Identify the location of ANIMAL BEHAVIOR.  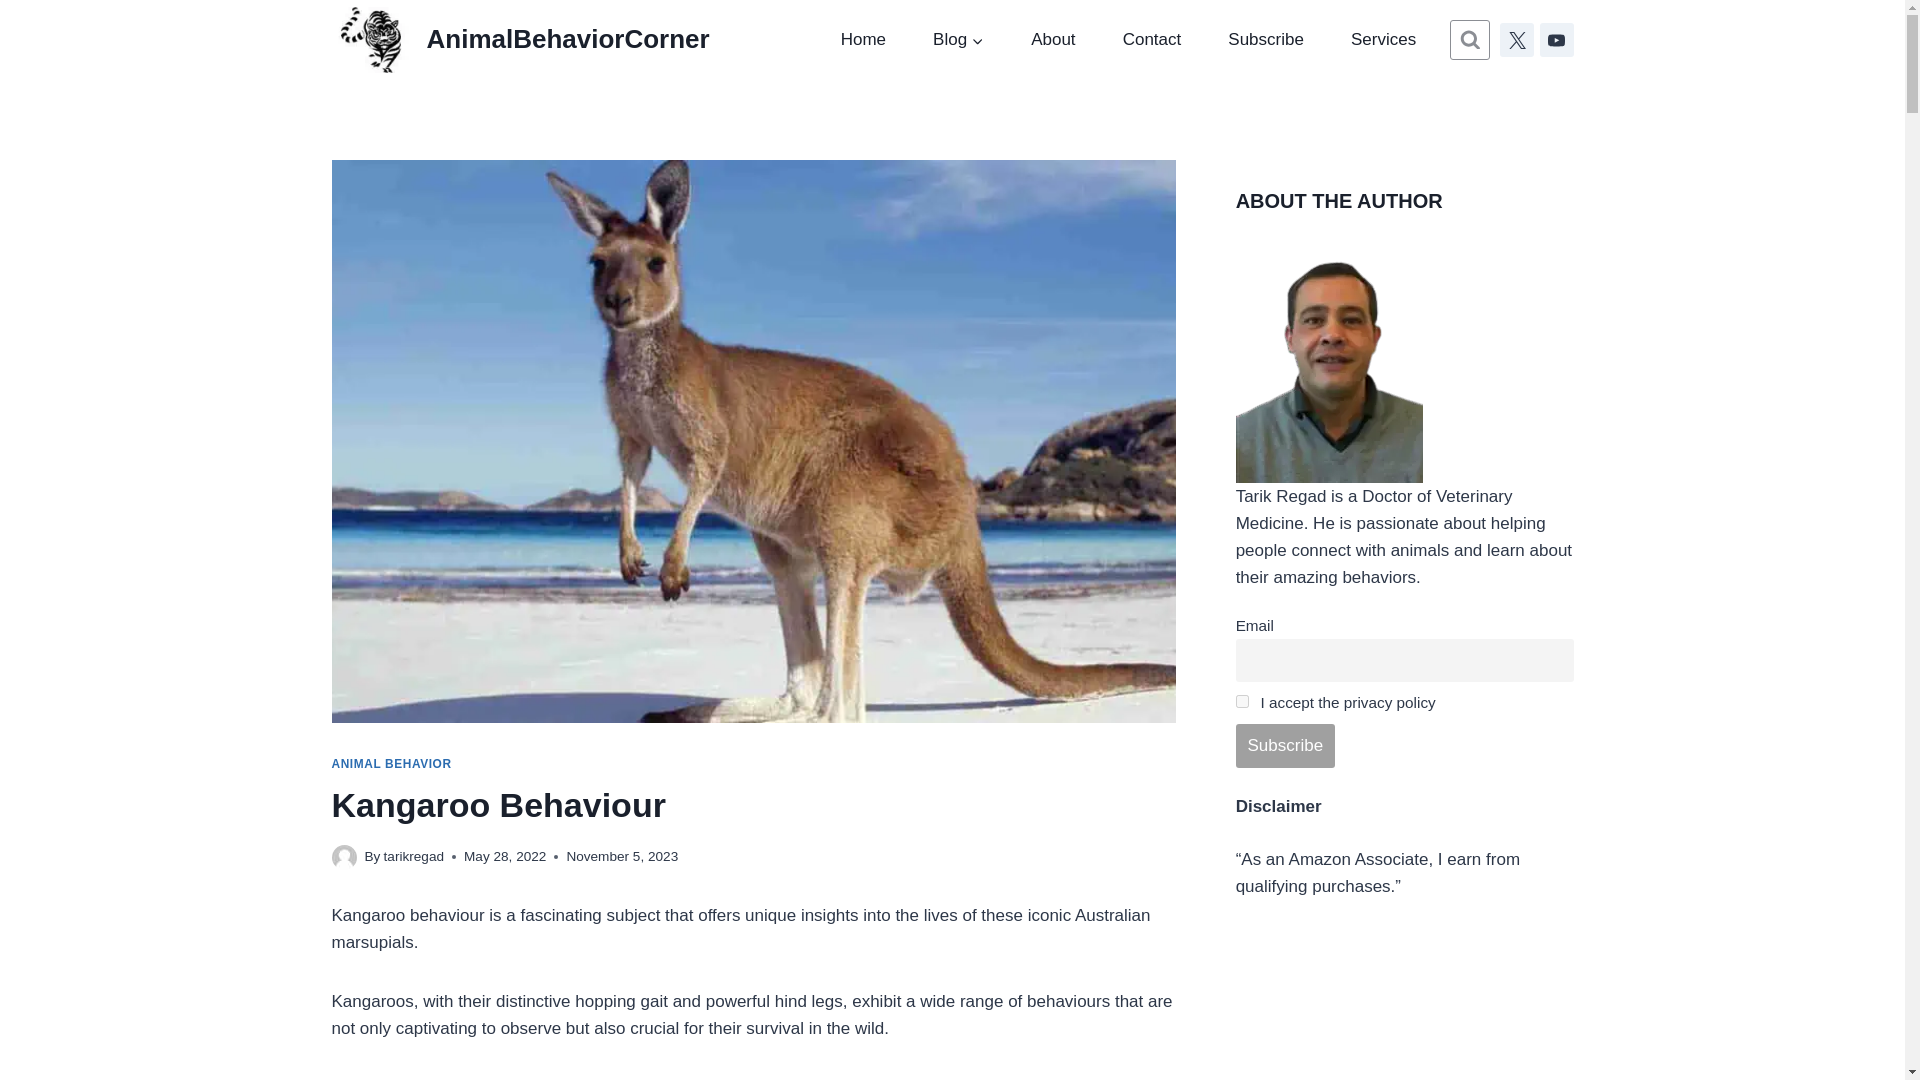
(392, 764).